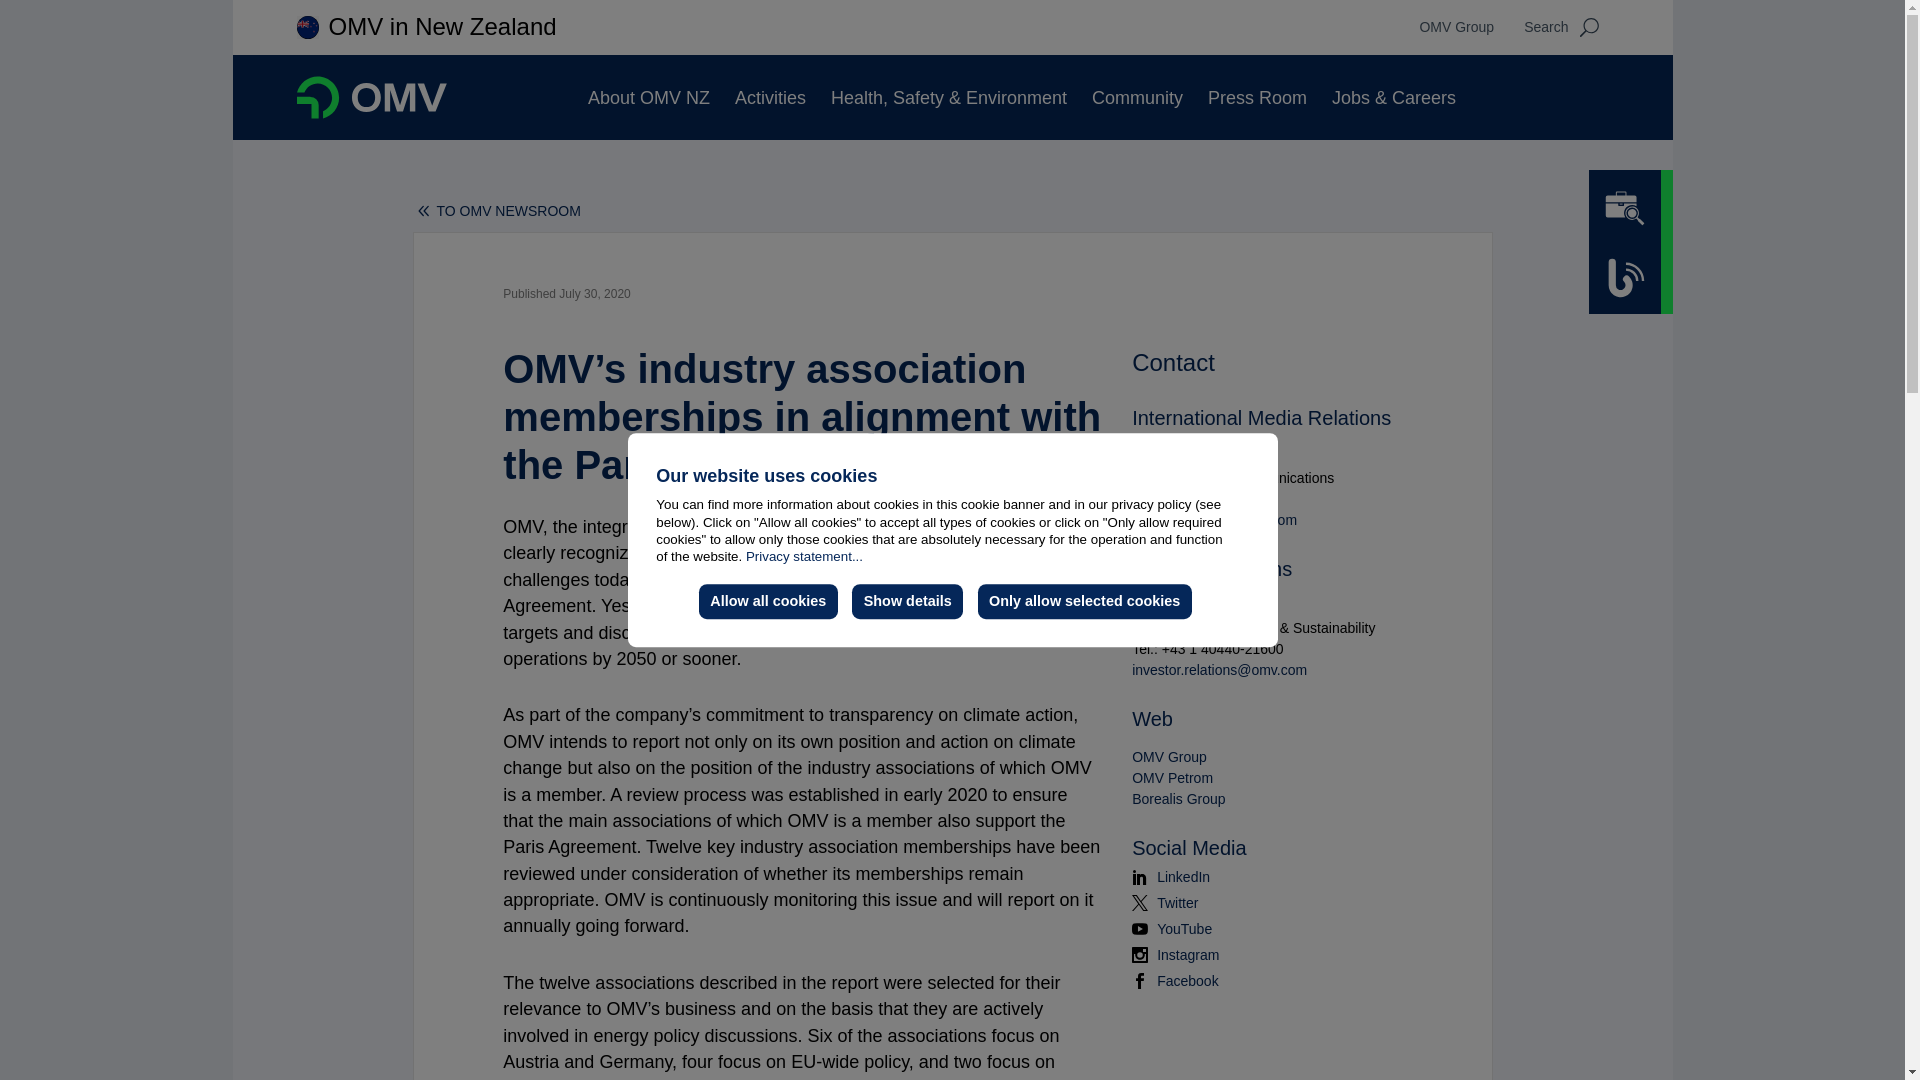  Describe the element at coordinates (768, 602) in the screenshot. I see `Allow all cookies` at that location.